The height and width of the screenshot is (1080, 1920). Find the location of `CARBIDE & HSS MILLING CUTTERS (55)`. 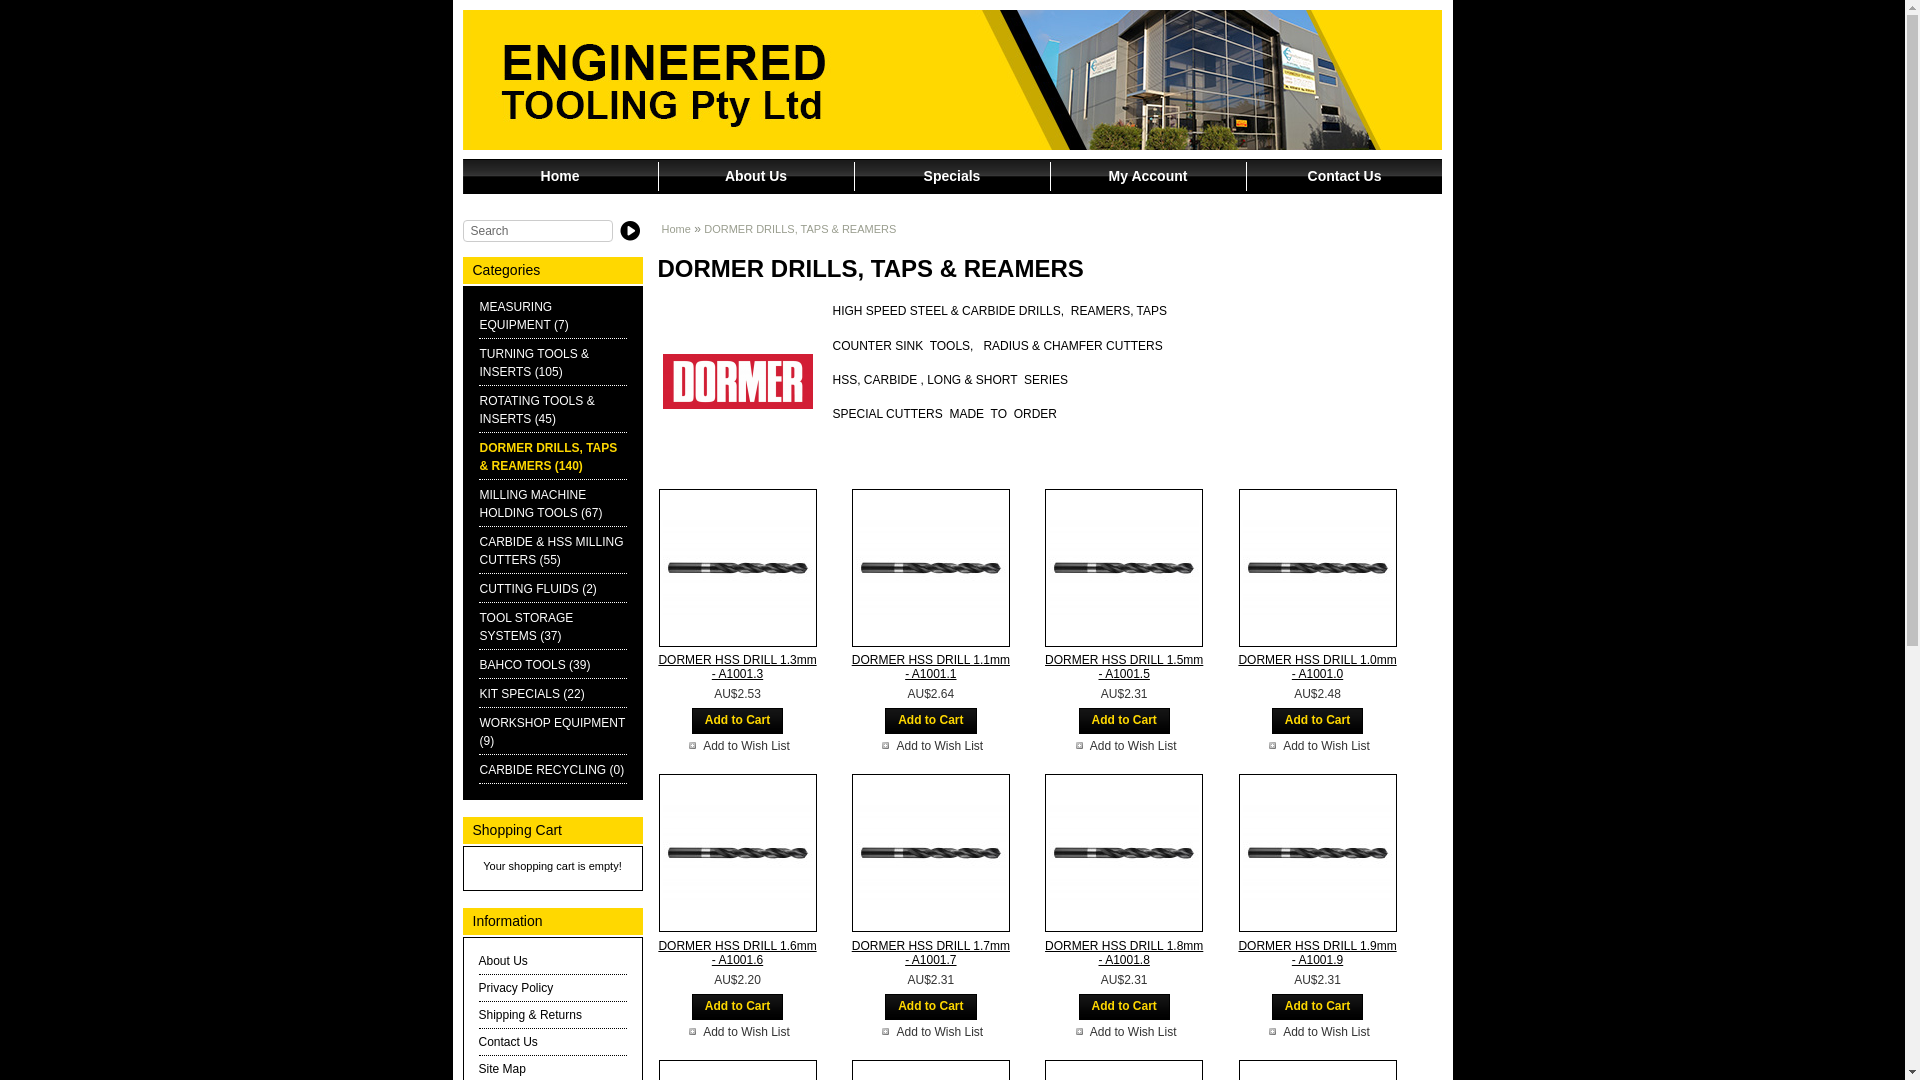

CARBIDE & HSS MILLING CUTTERS (55) is located at coordinates (552, 551).